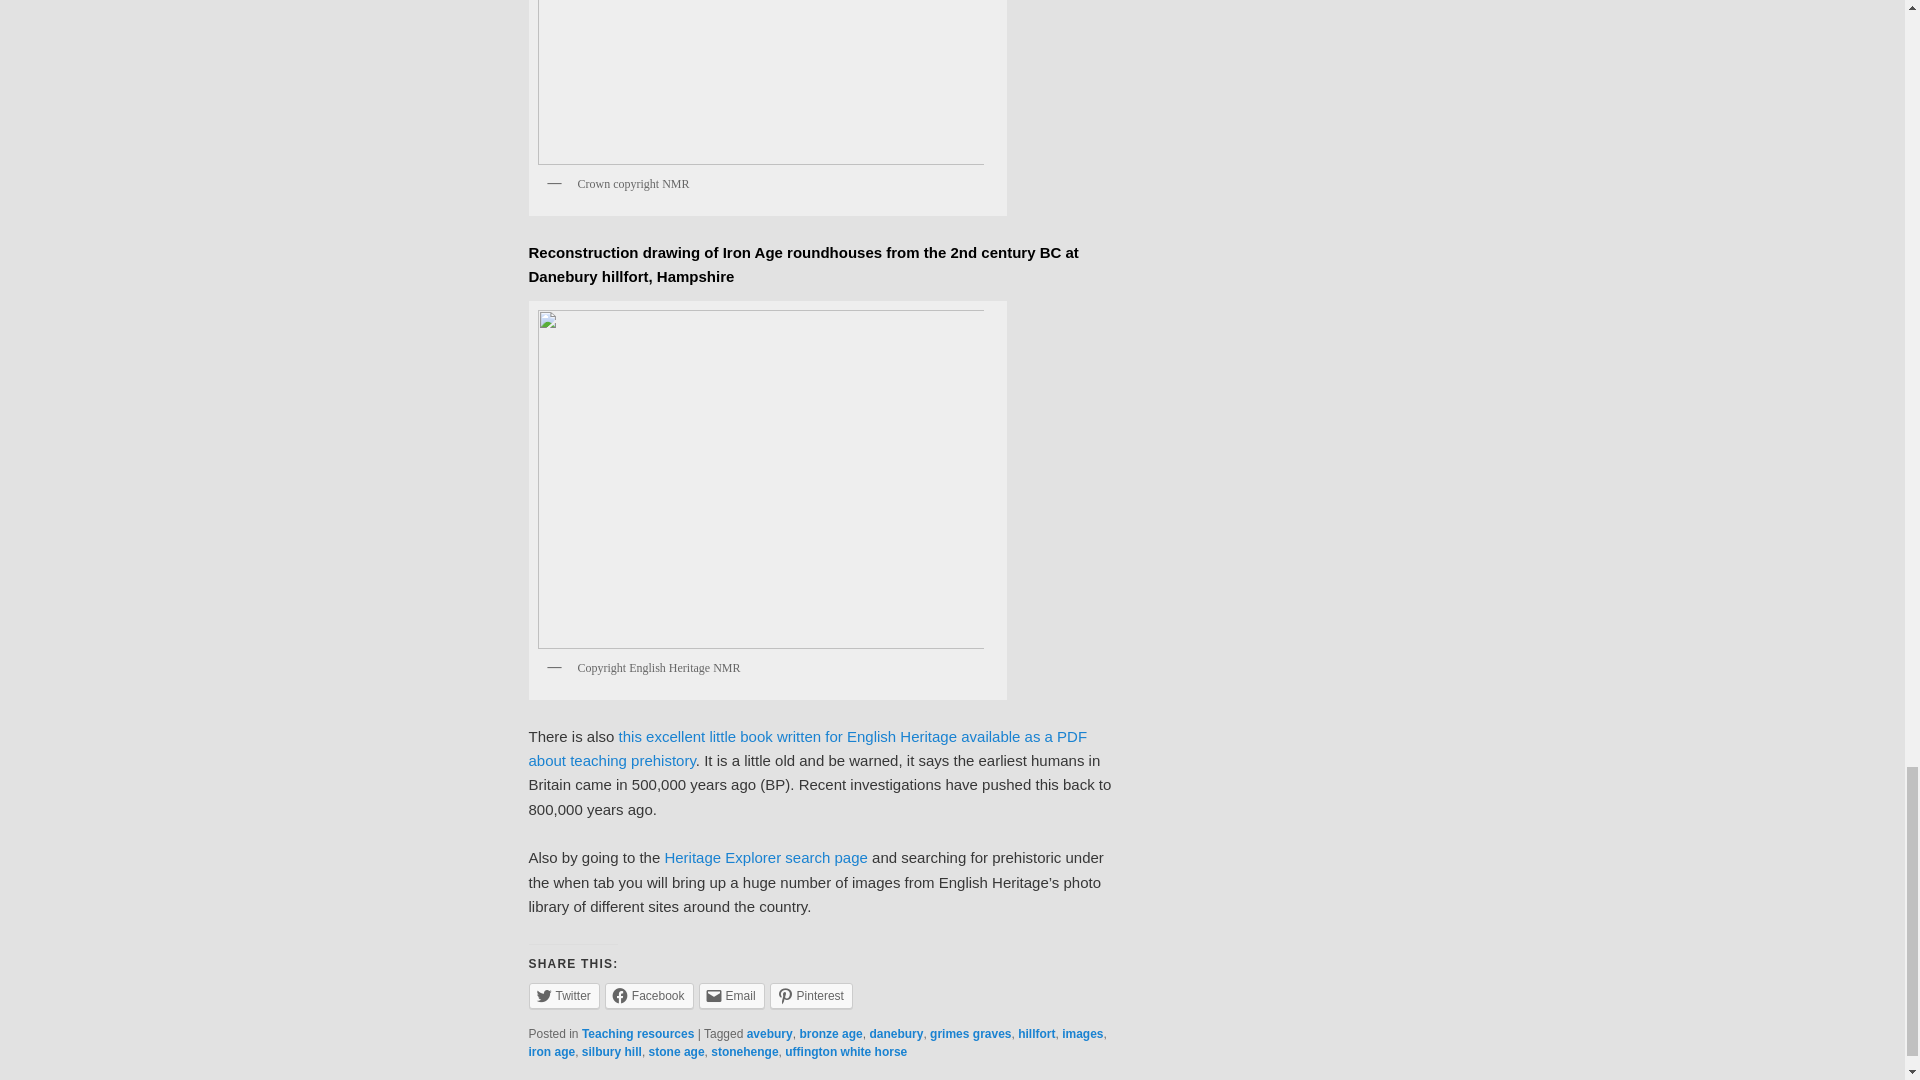  Describe the element at coordinates (731, 995) in the screenshot. I see `Email` at that location.